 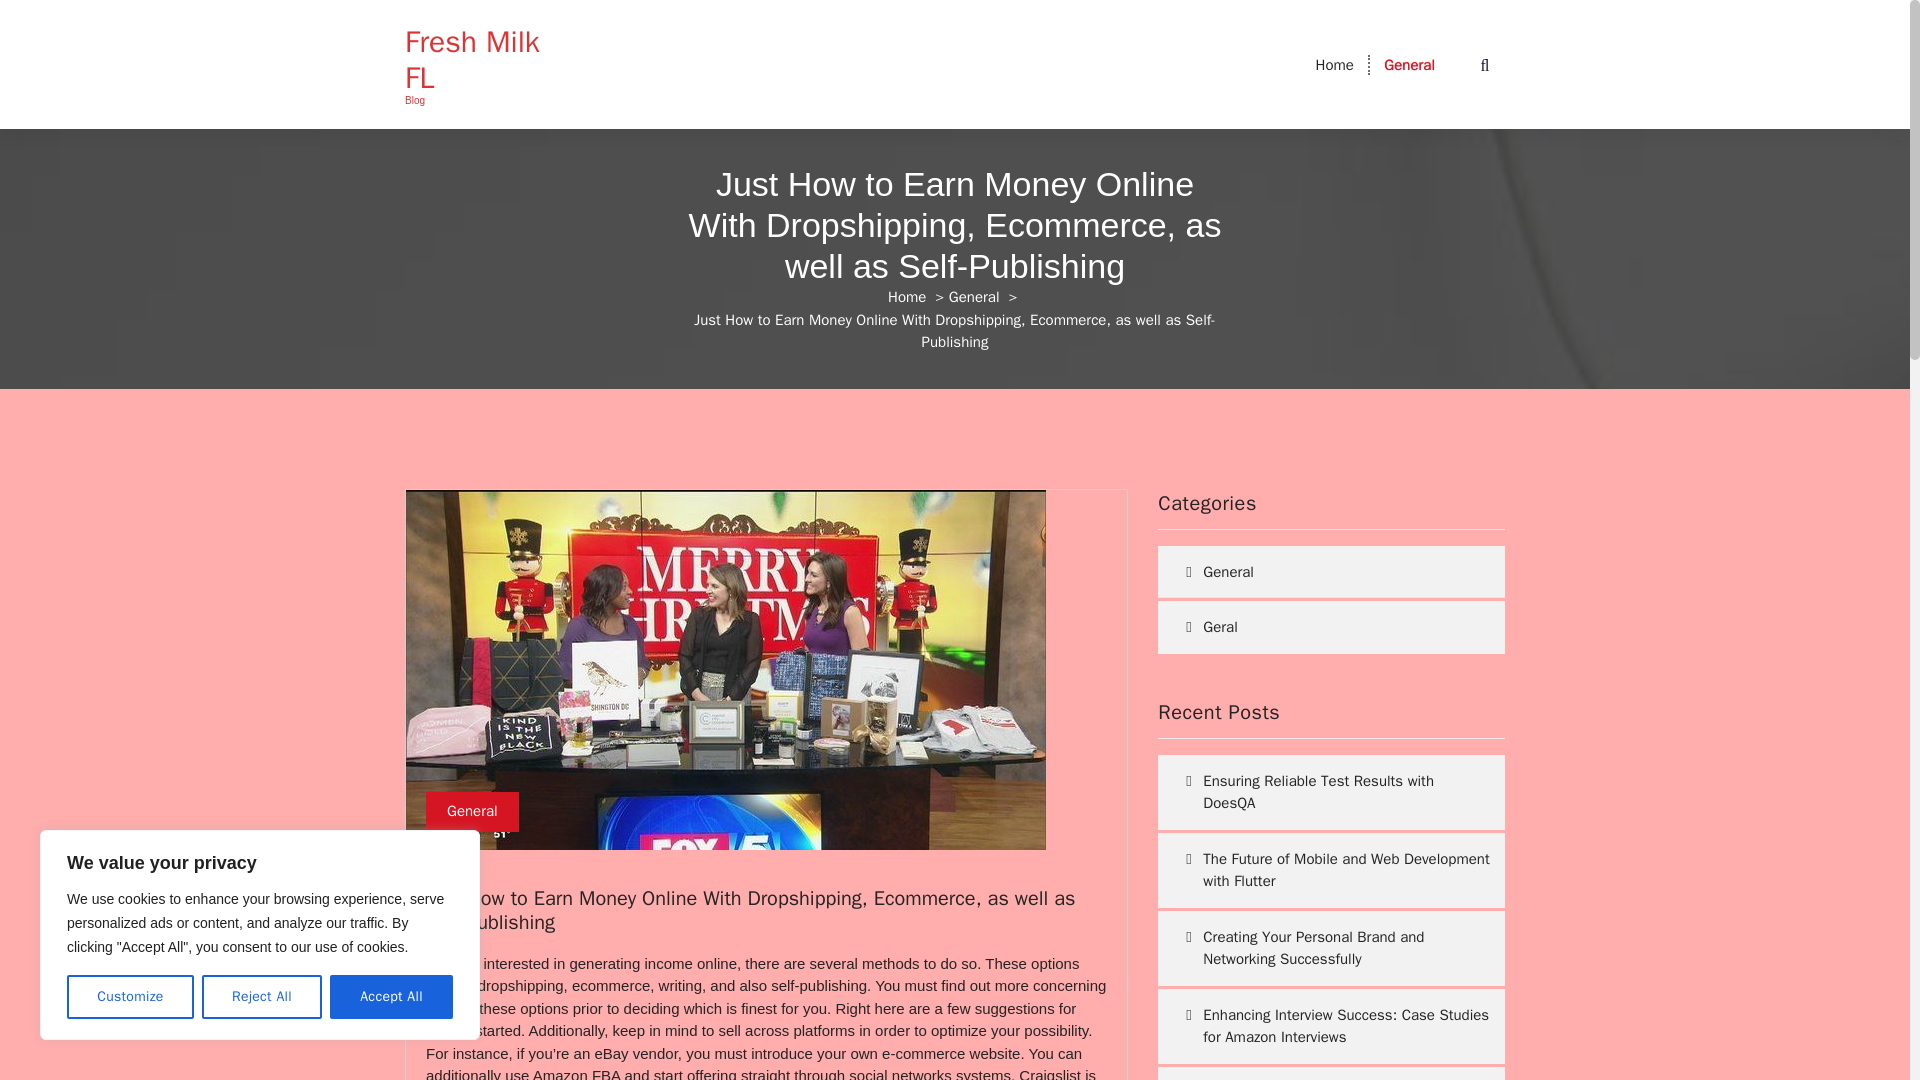 What do you see at coordinates (472, 811) in the screenshot?
I see `General` at bounding box center [472, 811].